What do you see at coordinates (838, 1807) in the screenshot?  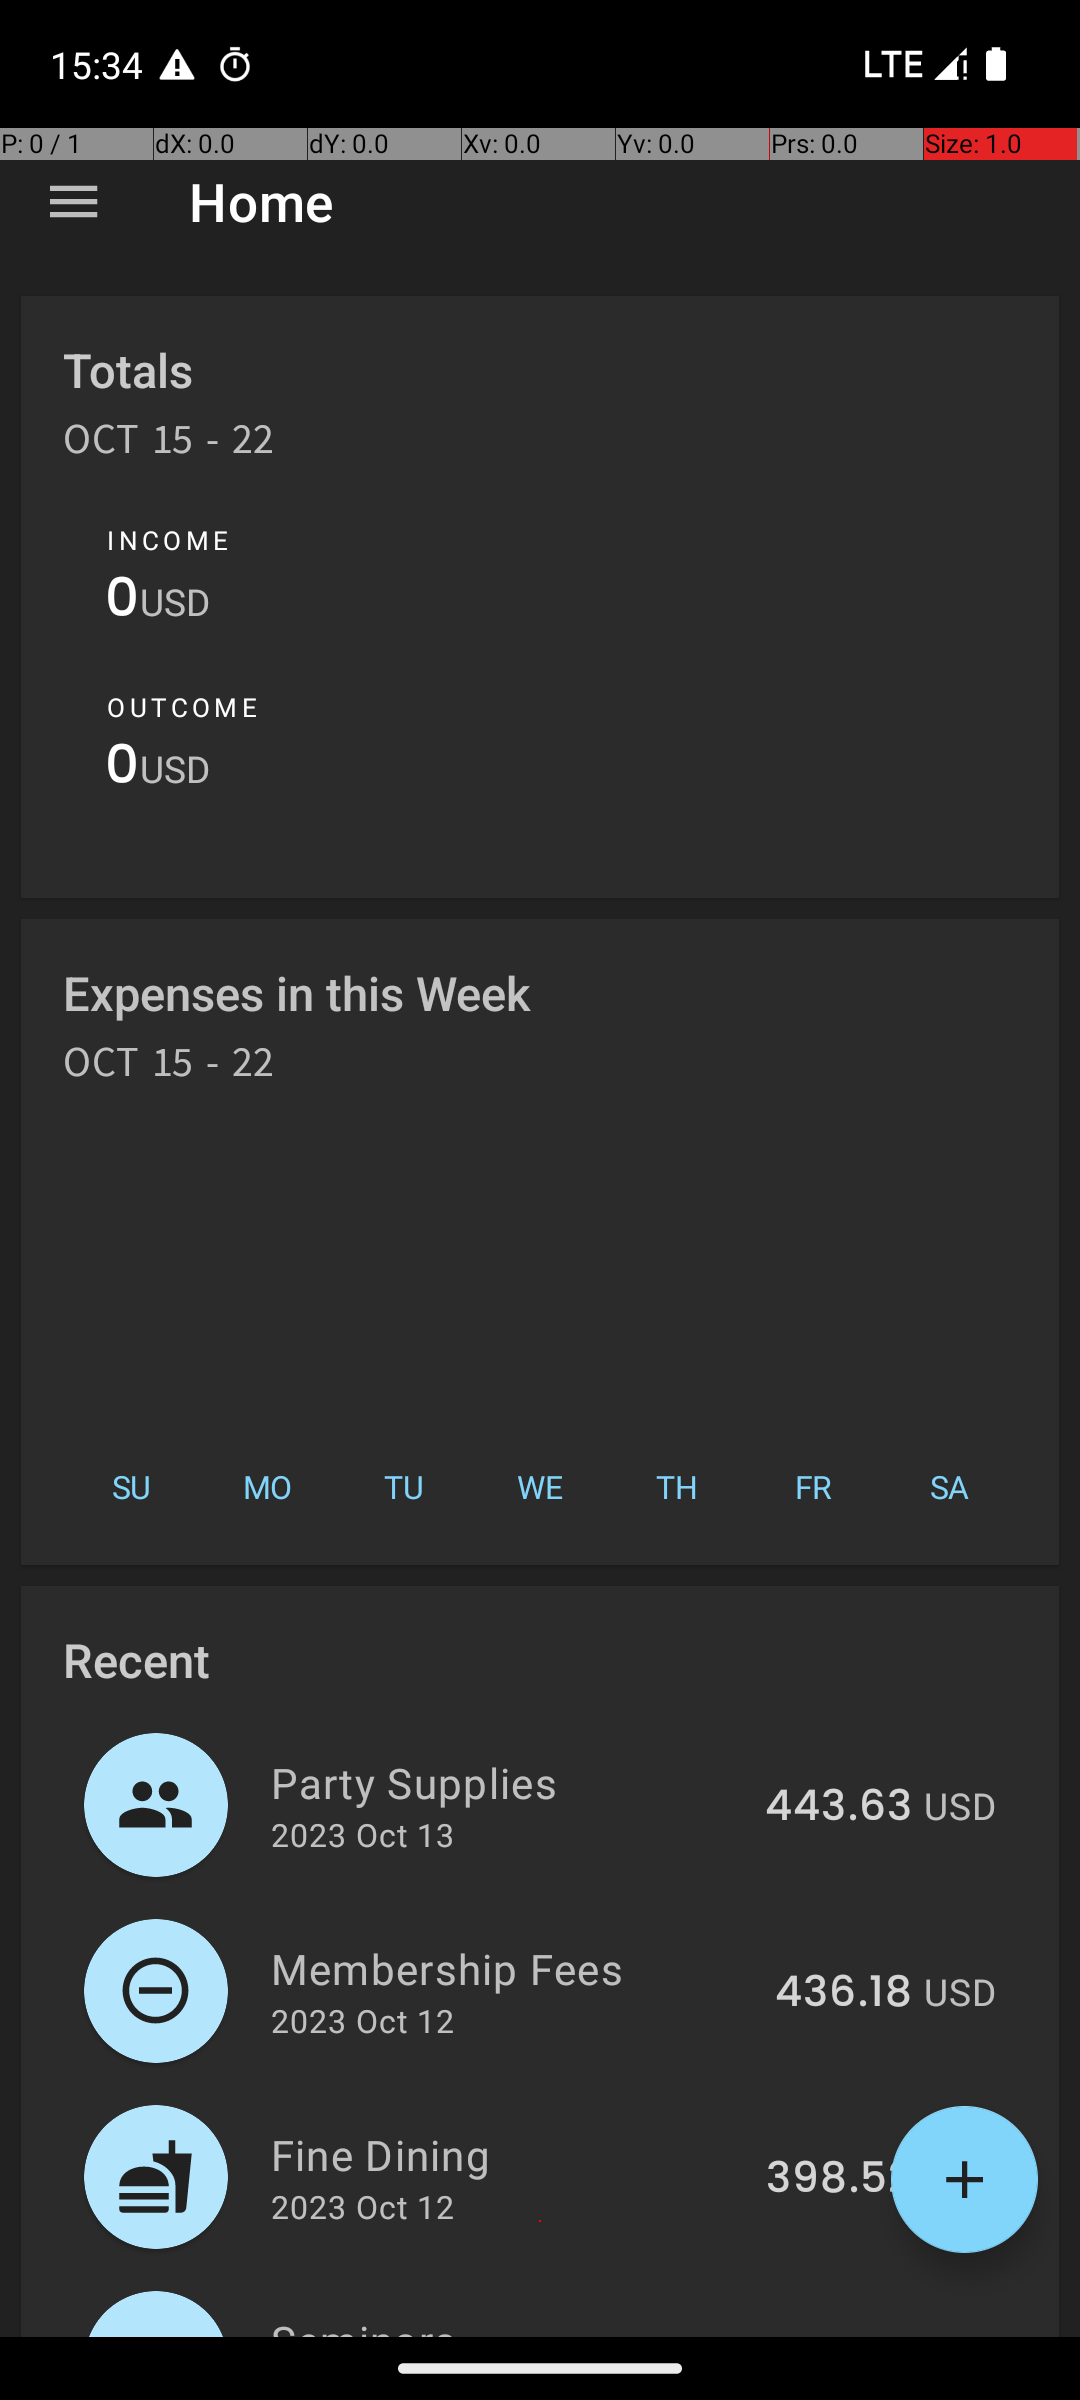 I see `443.63` at bounding box center [838, 1807].